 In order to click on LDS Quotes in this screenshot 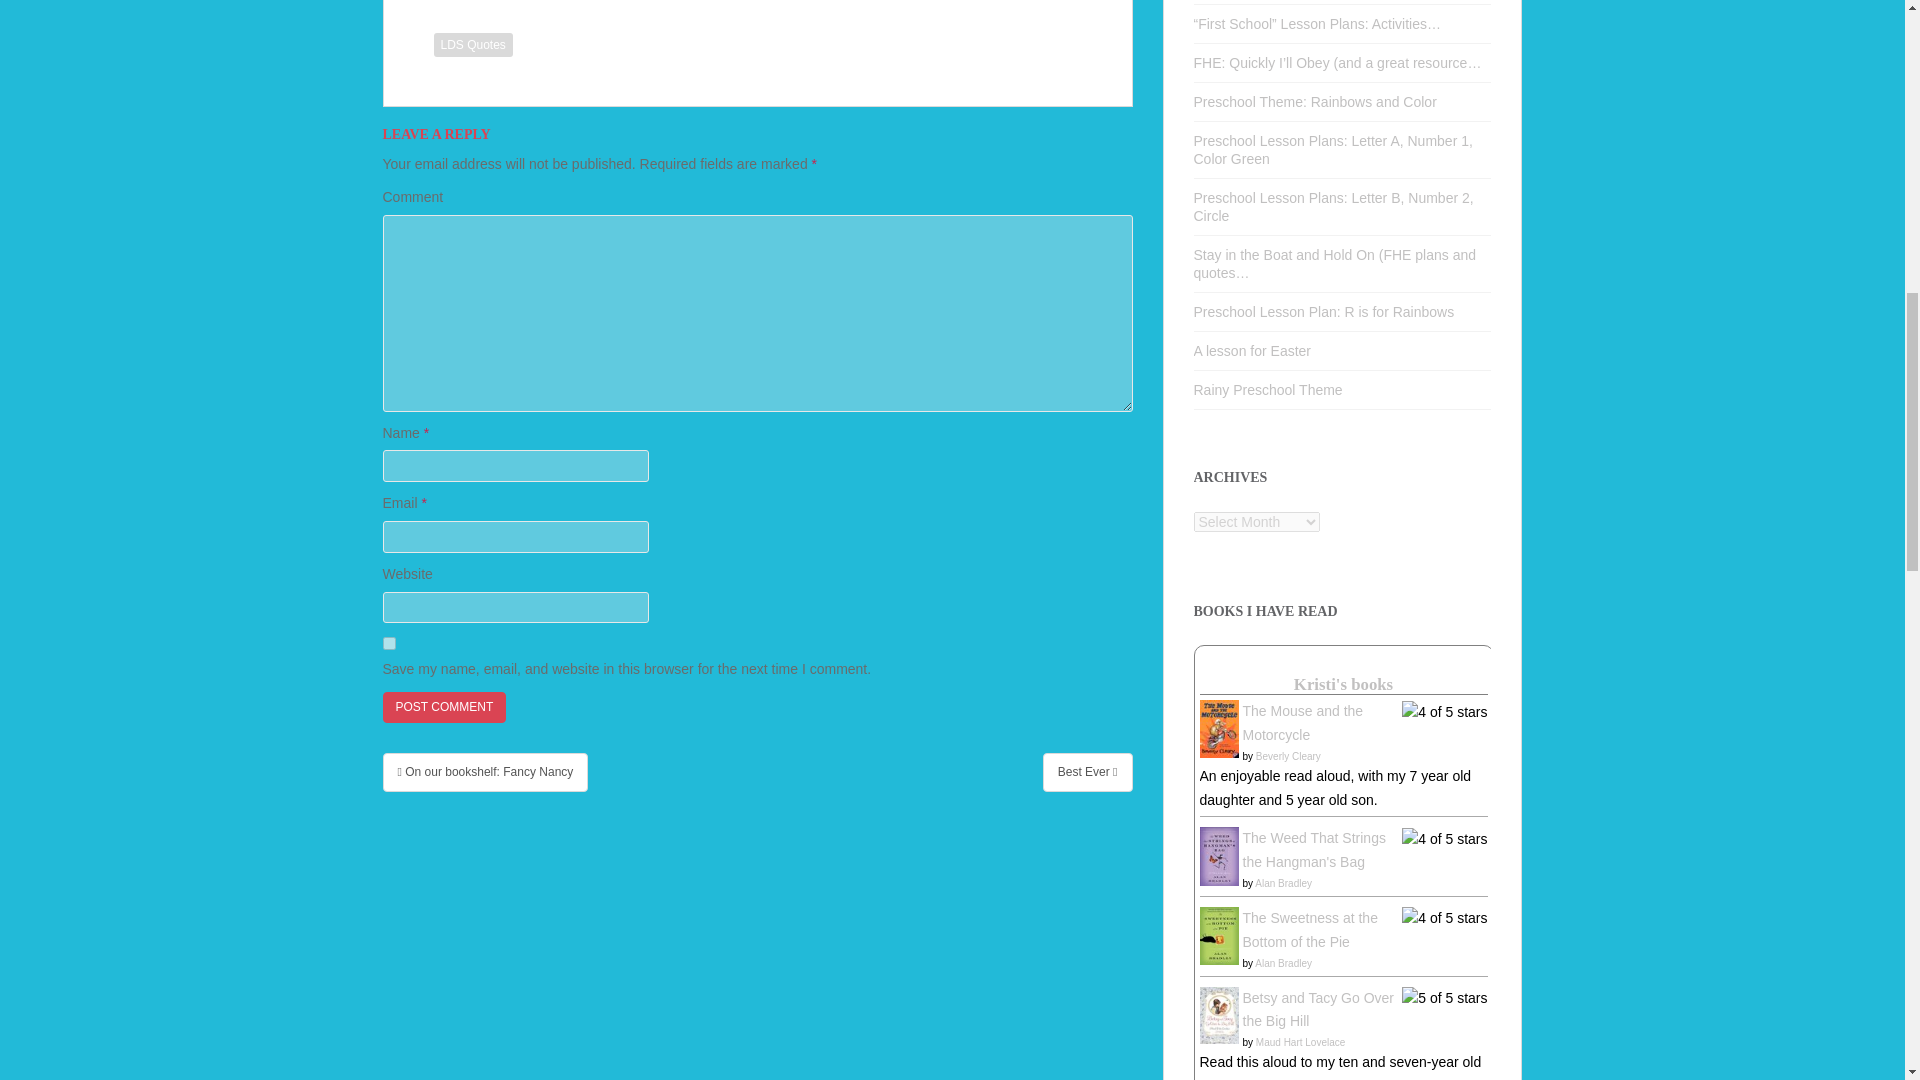, I will do `click(472, 45)`.